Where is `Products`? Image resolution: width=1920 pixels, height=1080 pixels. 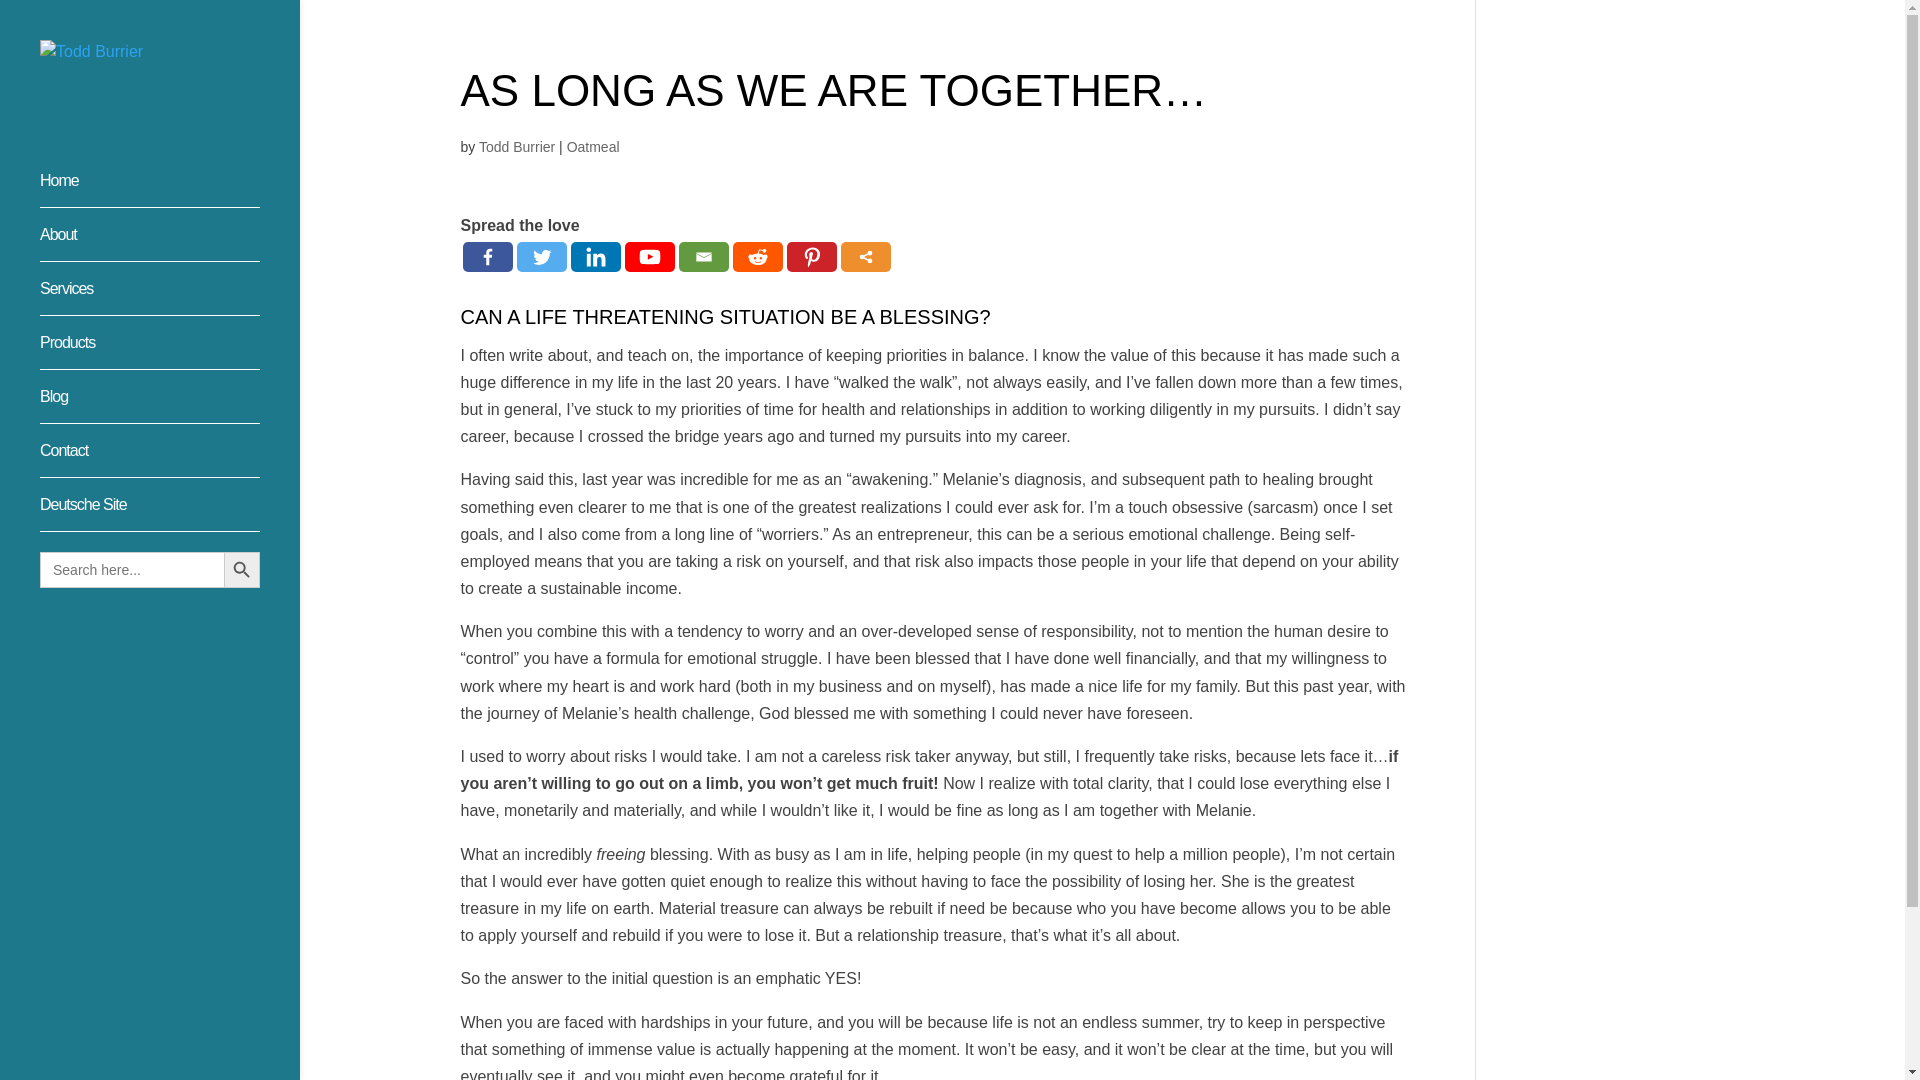 Products is located at coordinates (170, 352).